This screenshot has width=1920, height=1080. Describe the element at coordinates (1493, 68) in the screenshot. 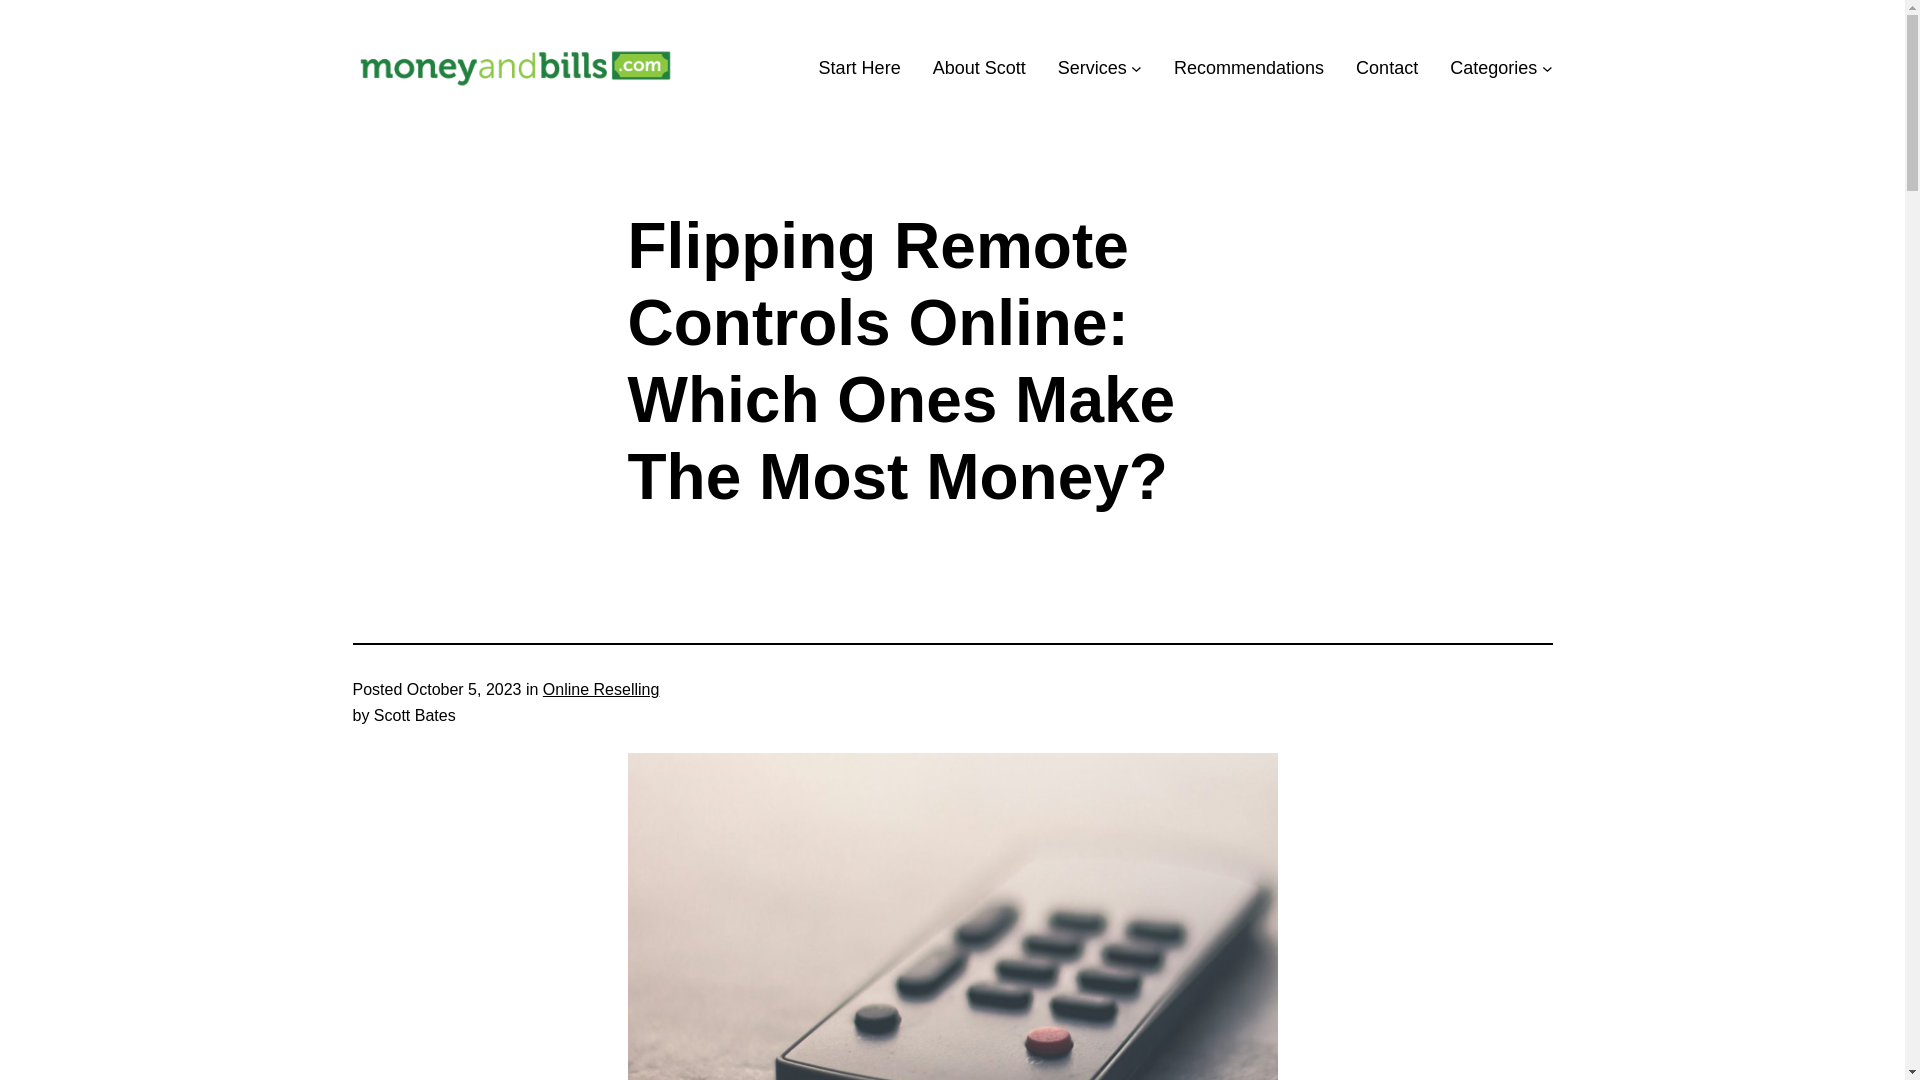

I see `Categories` at that location.